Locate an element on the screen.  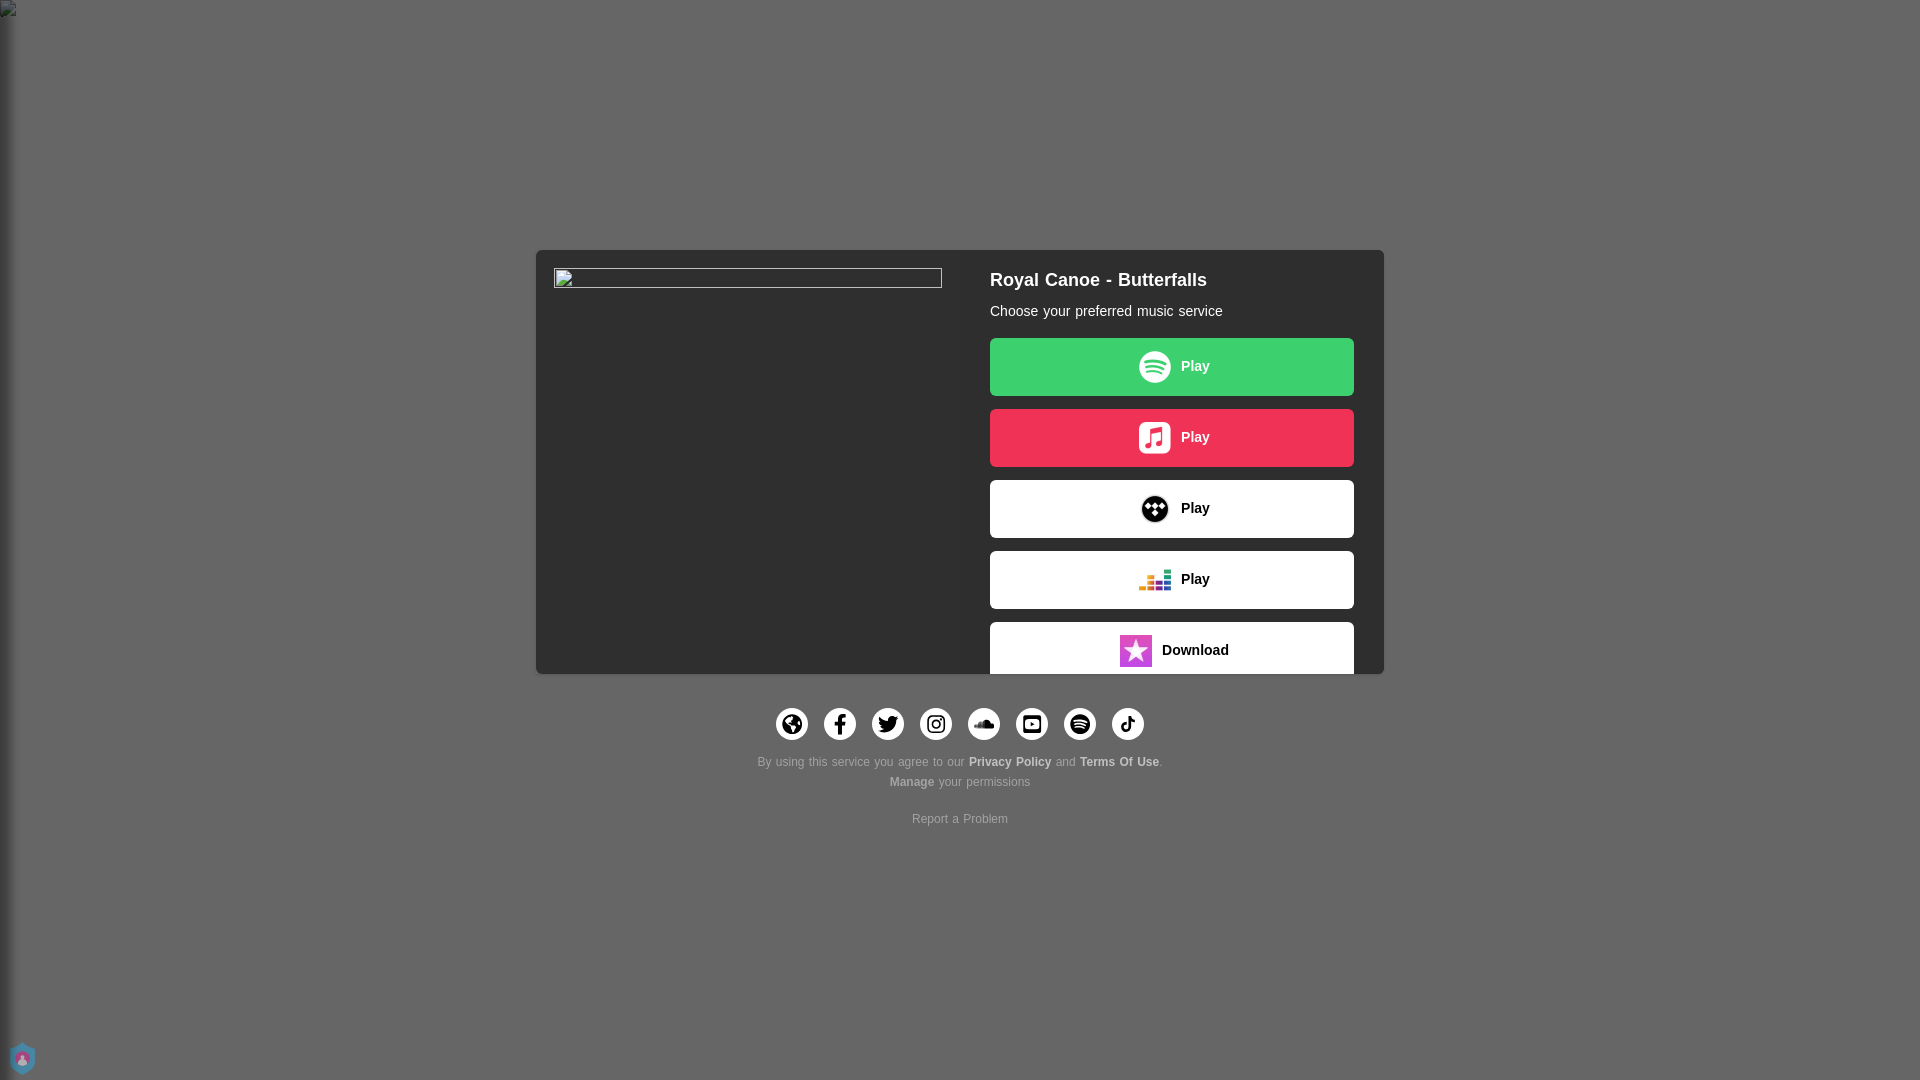
Report a Problem is located at coordinates (960, 819).